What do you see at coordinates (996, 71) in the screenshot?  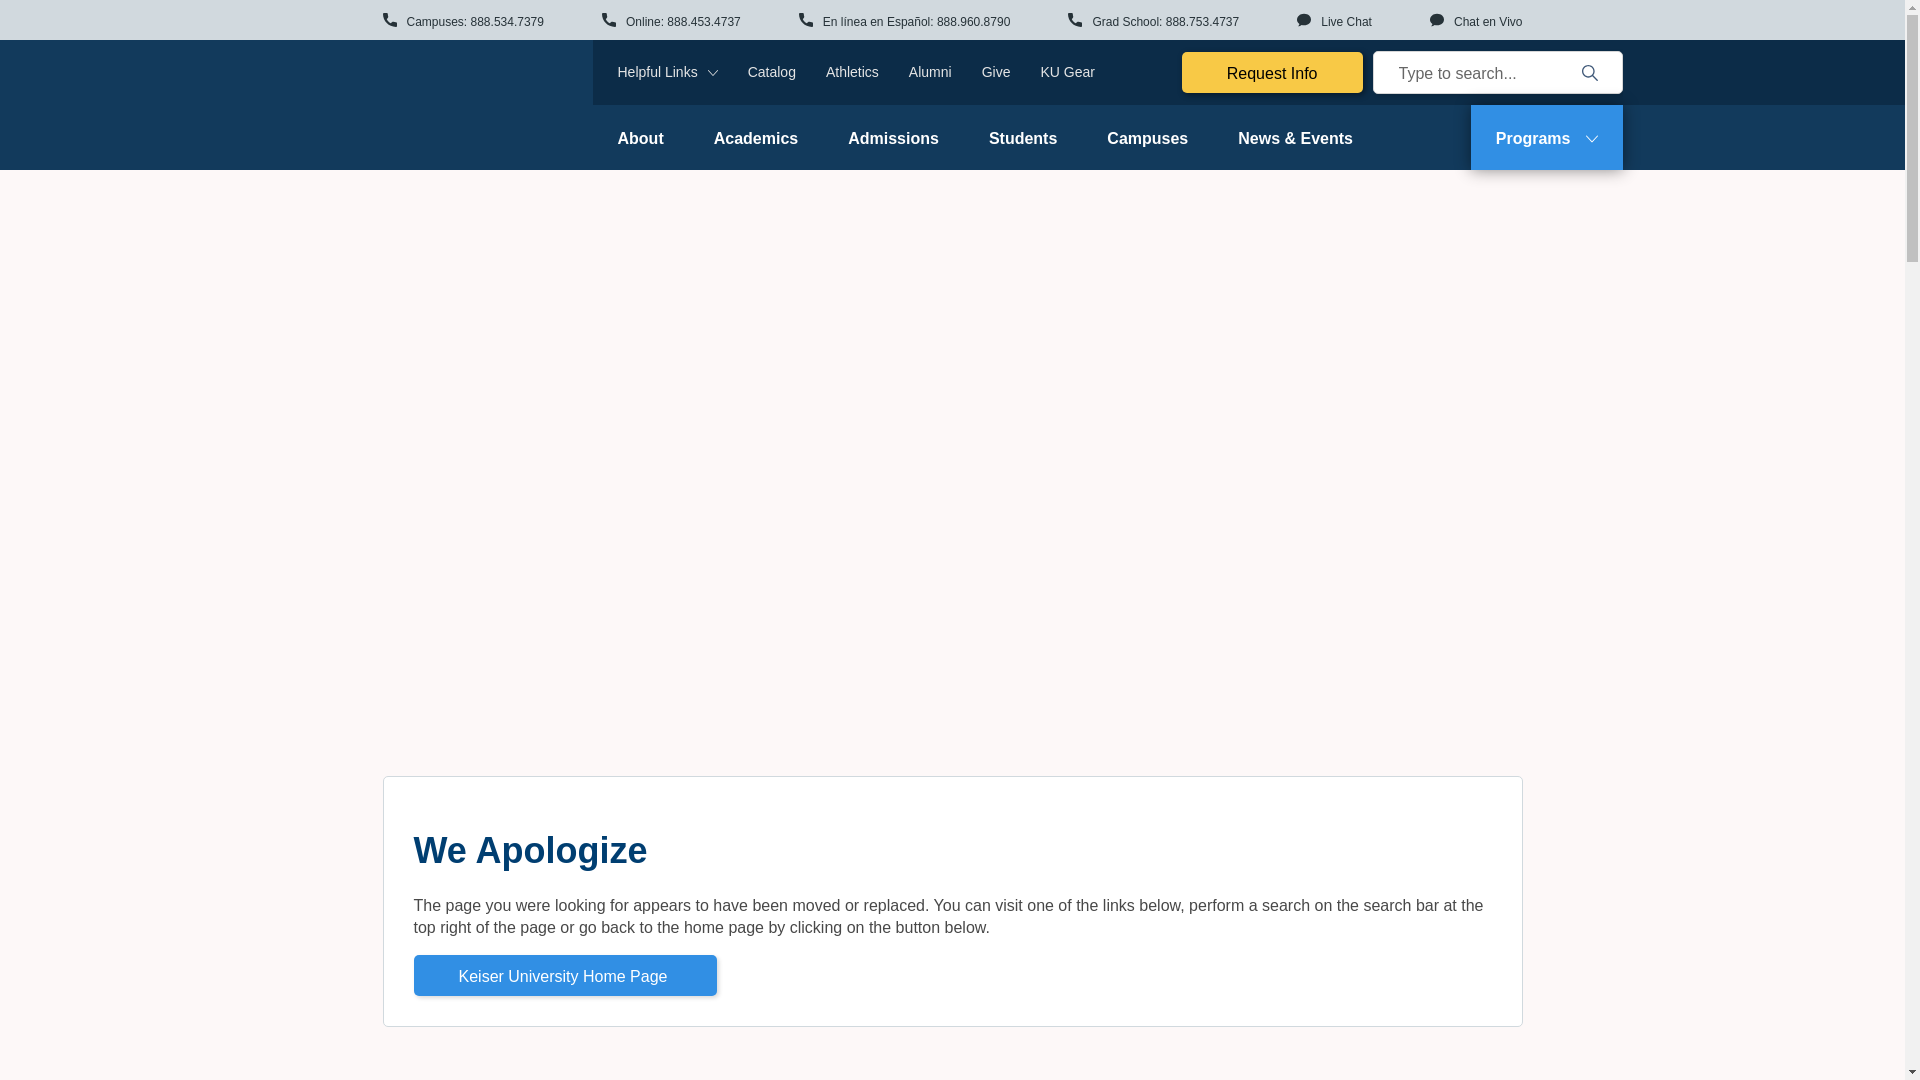 I see `Give` at bounding box center [996, 71].